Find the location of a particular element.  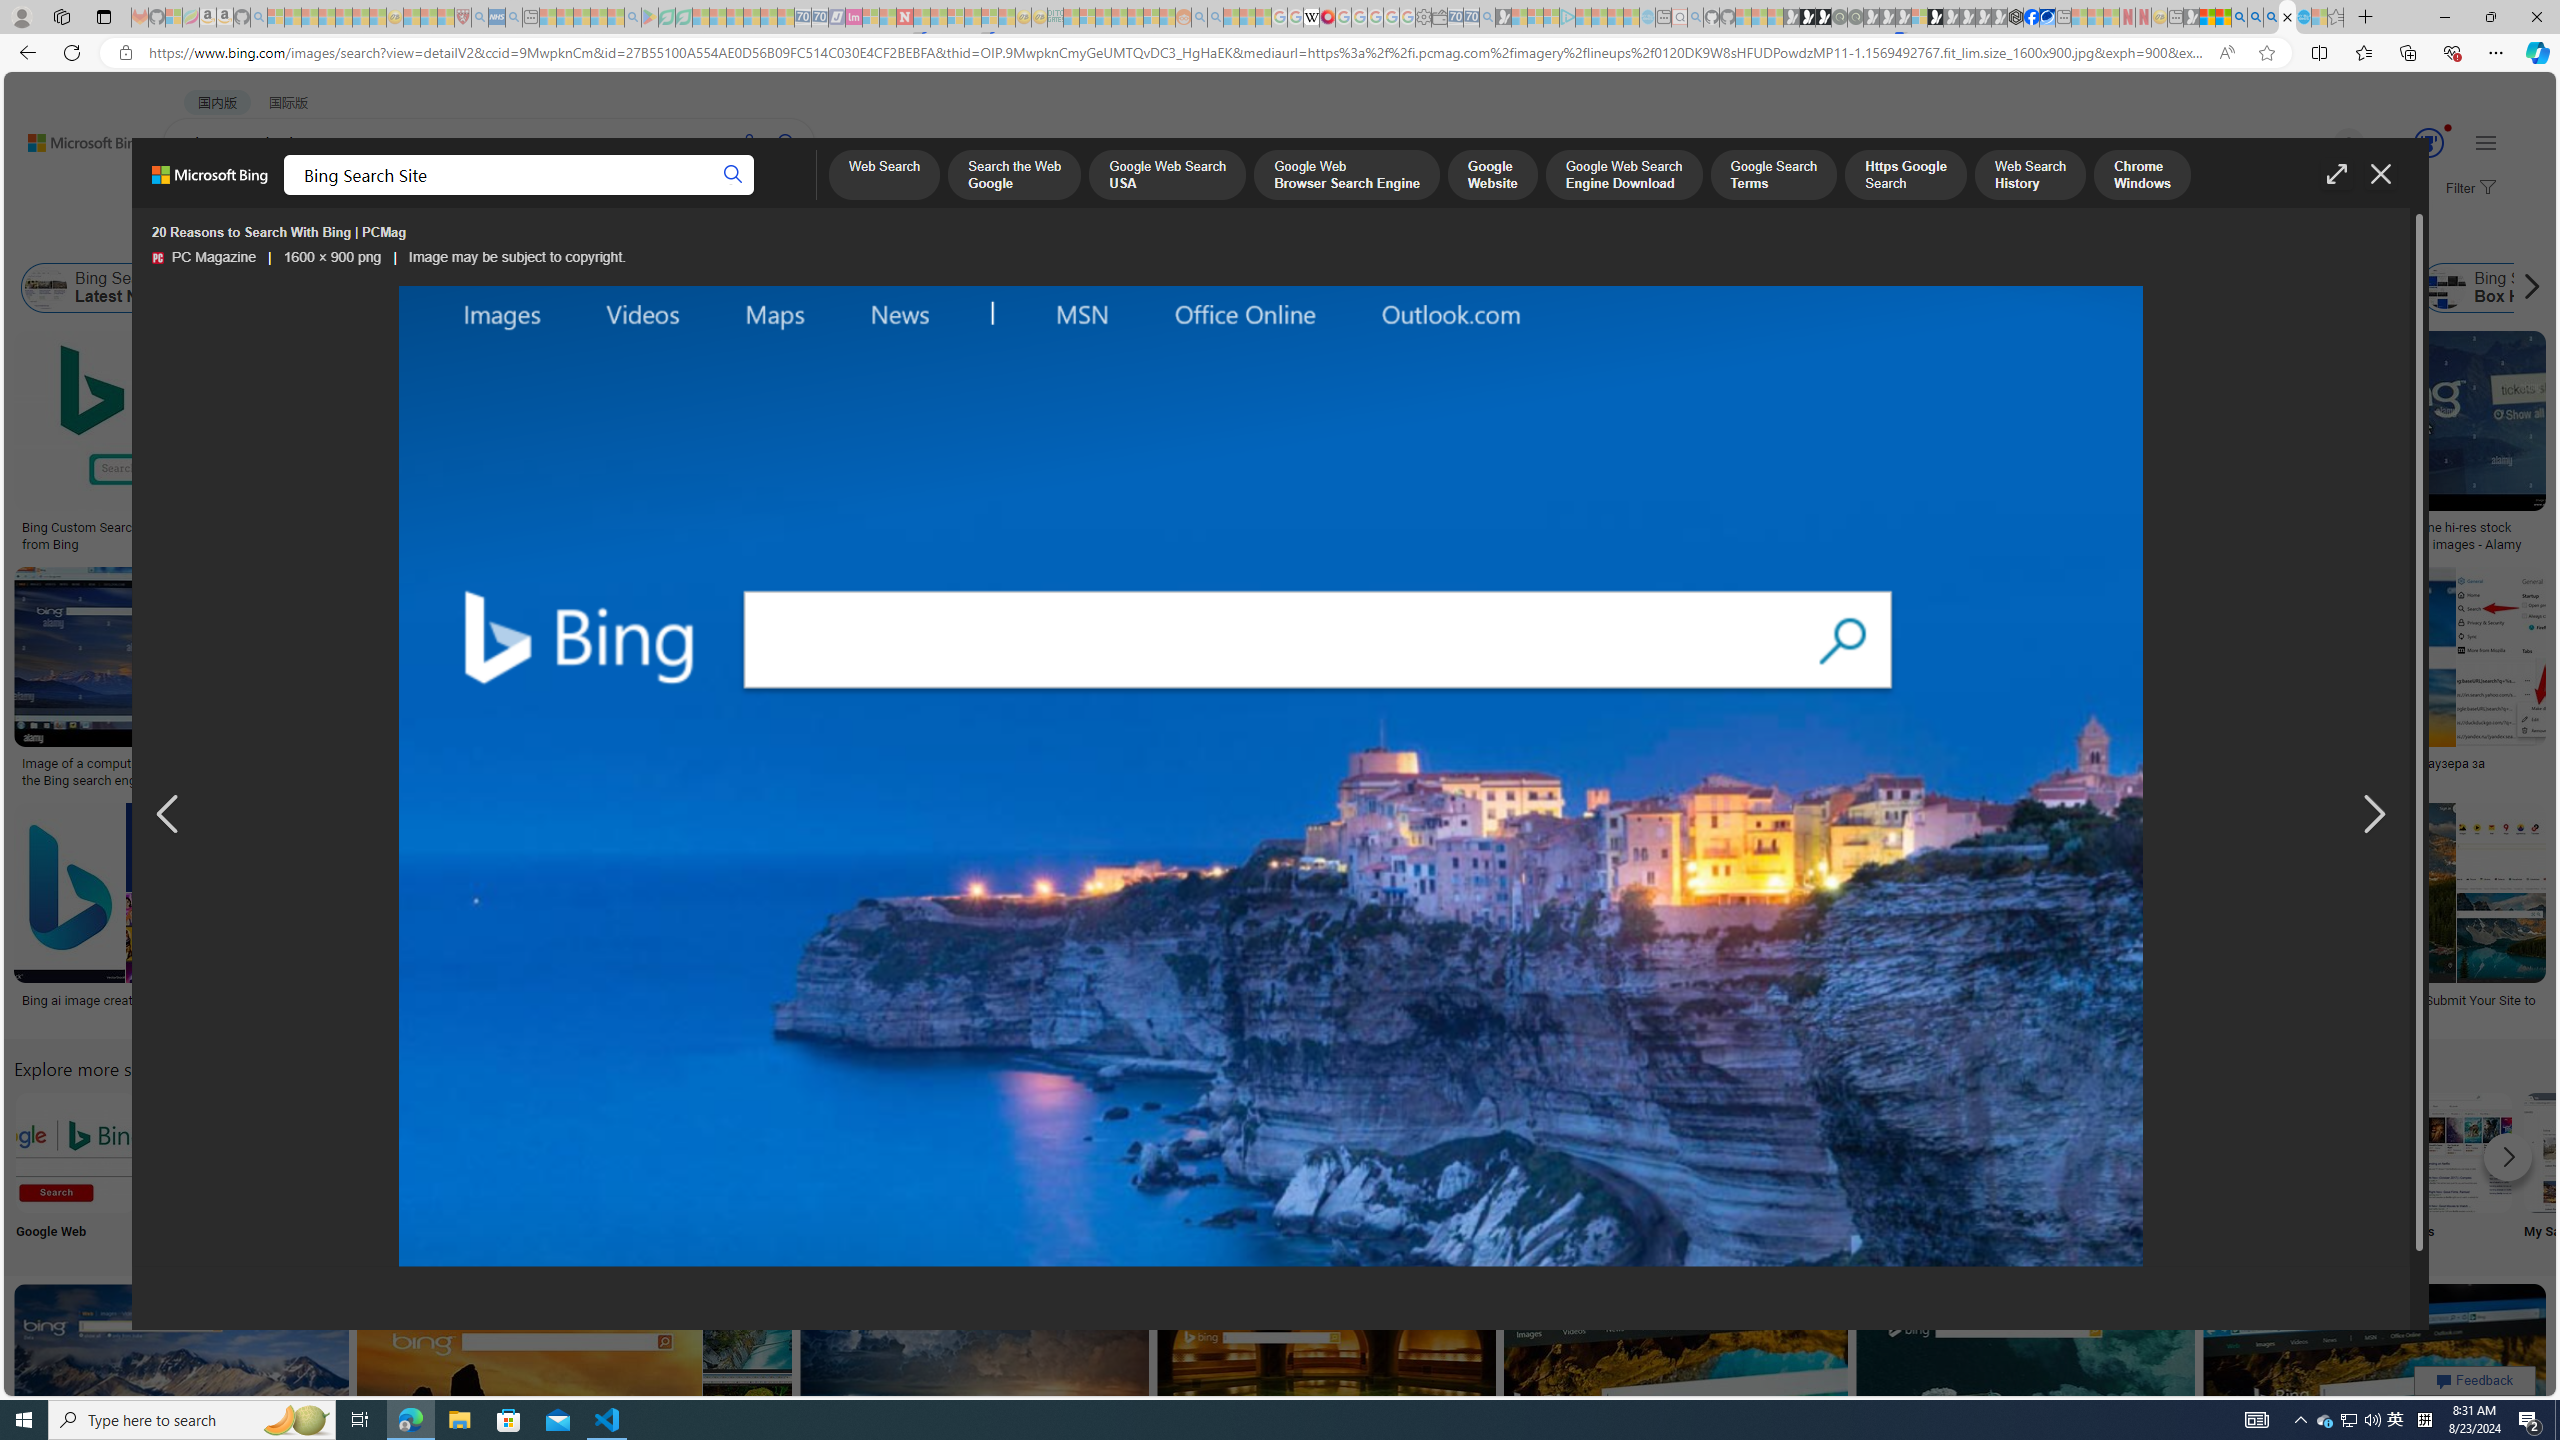

Internet Explorer is located at coordinates (339, 1170).